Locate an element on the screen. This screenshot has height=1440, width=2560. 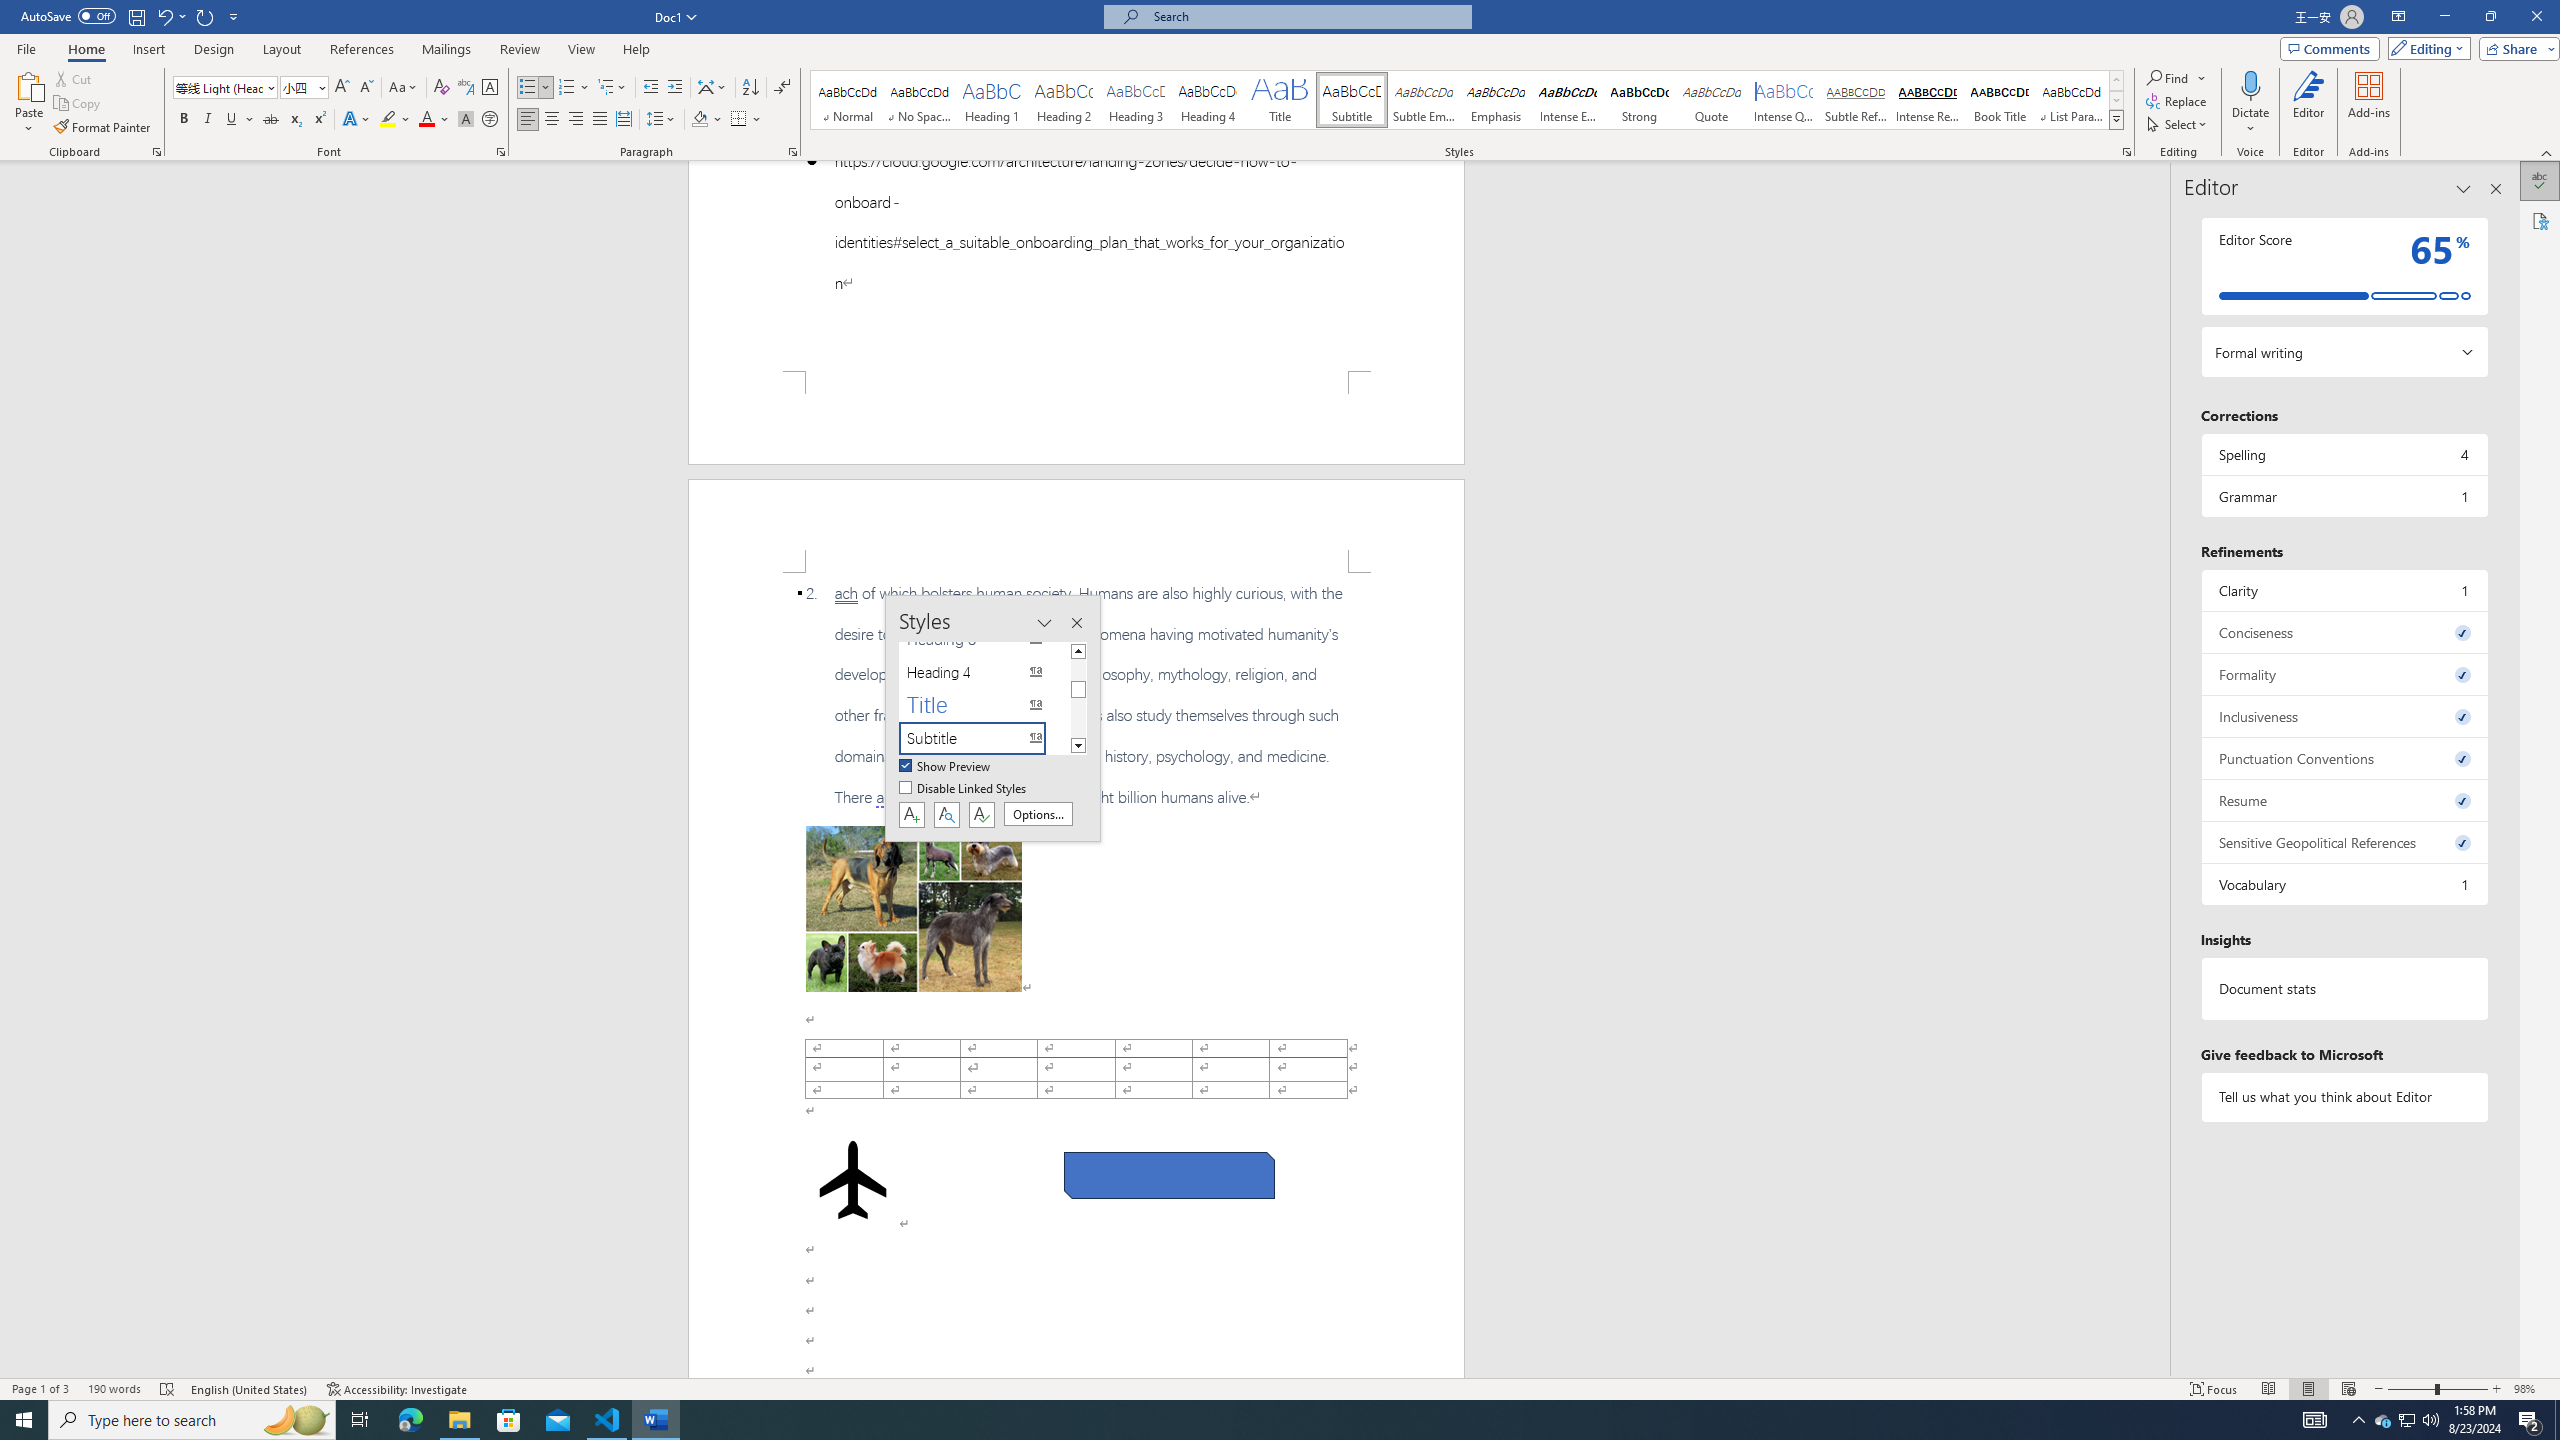
Spelling and Grammar Check Errors is located at coordinates (168, 1389).